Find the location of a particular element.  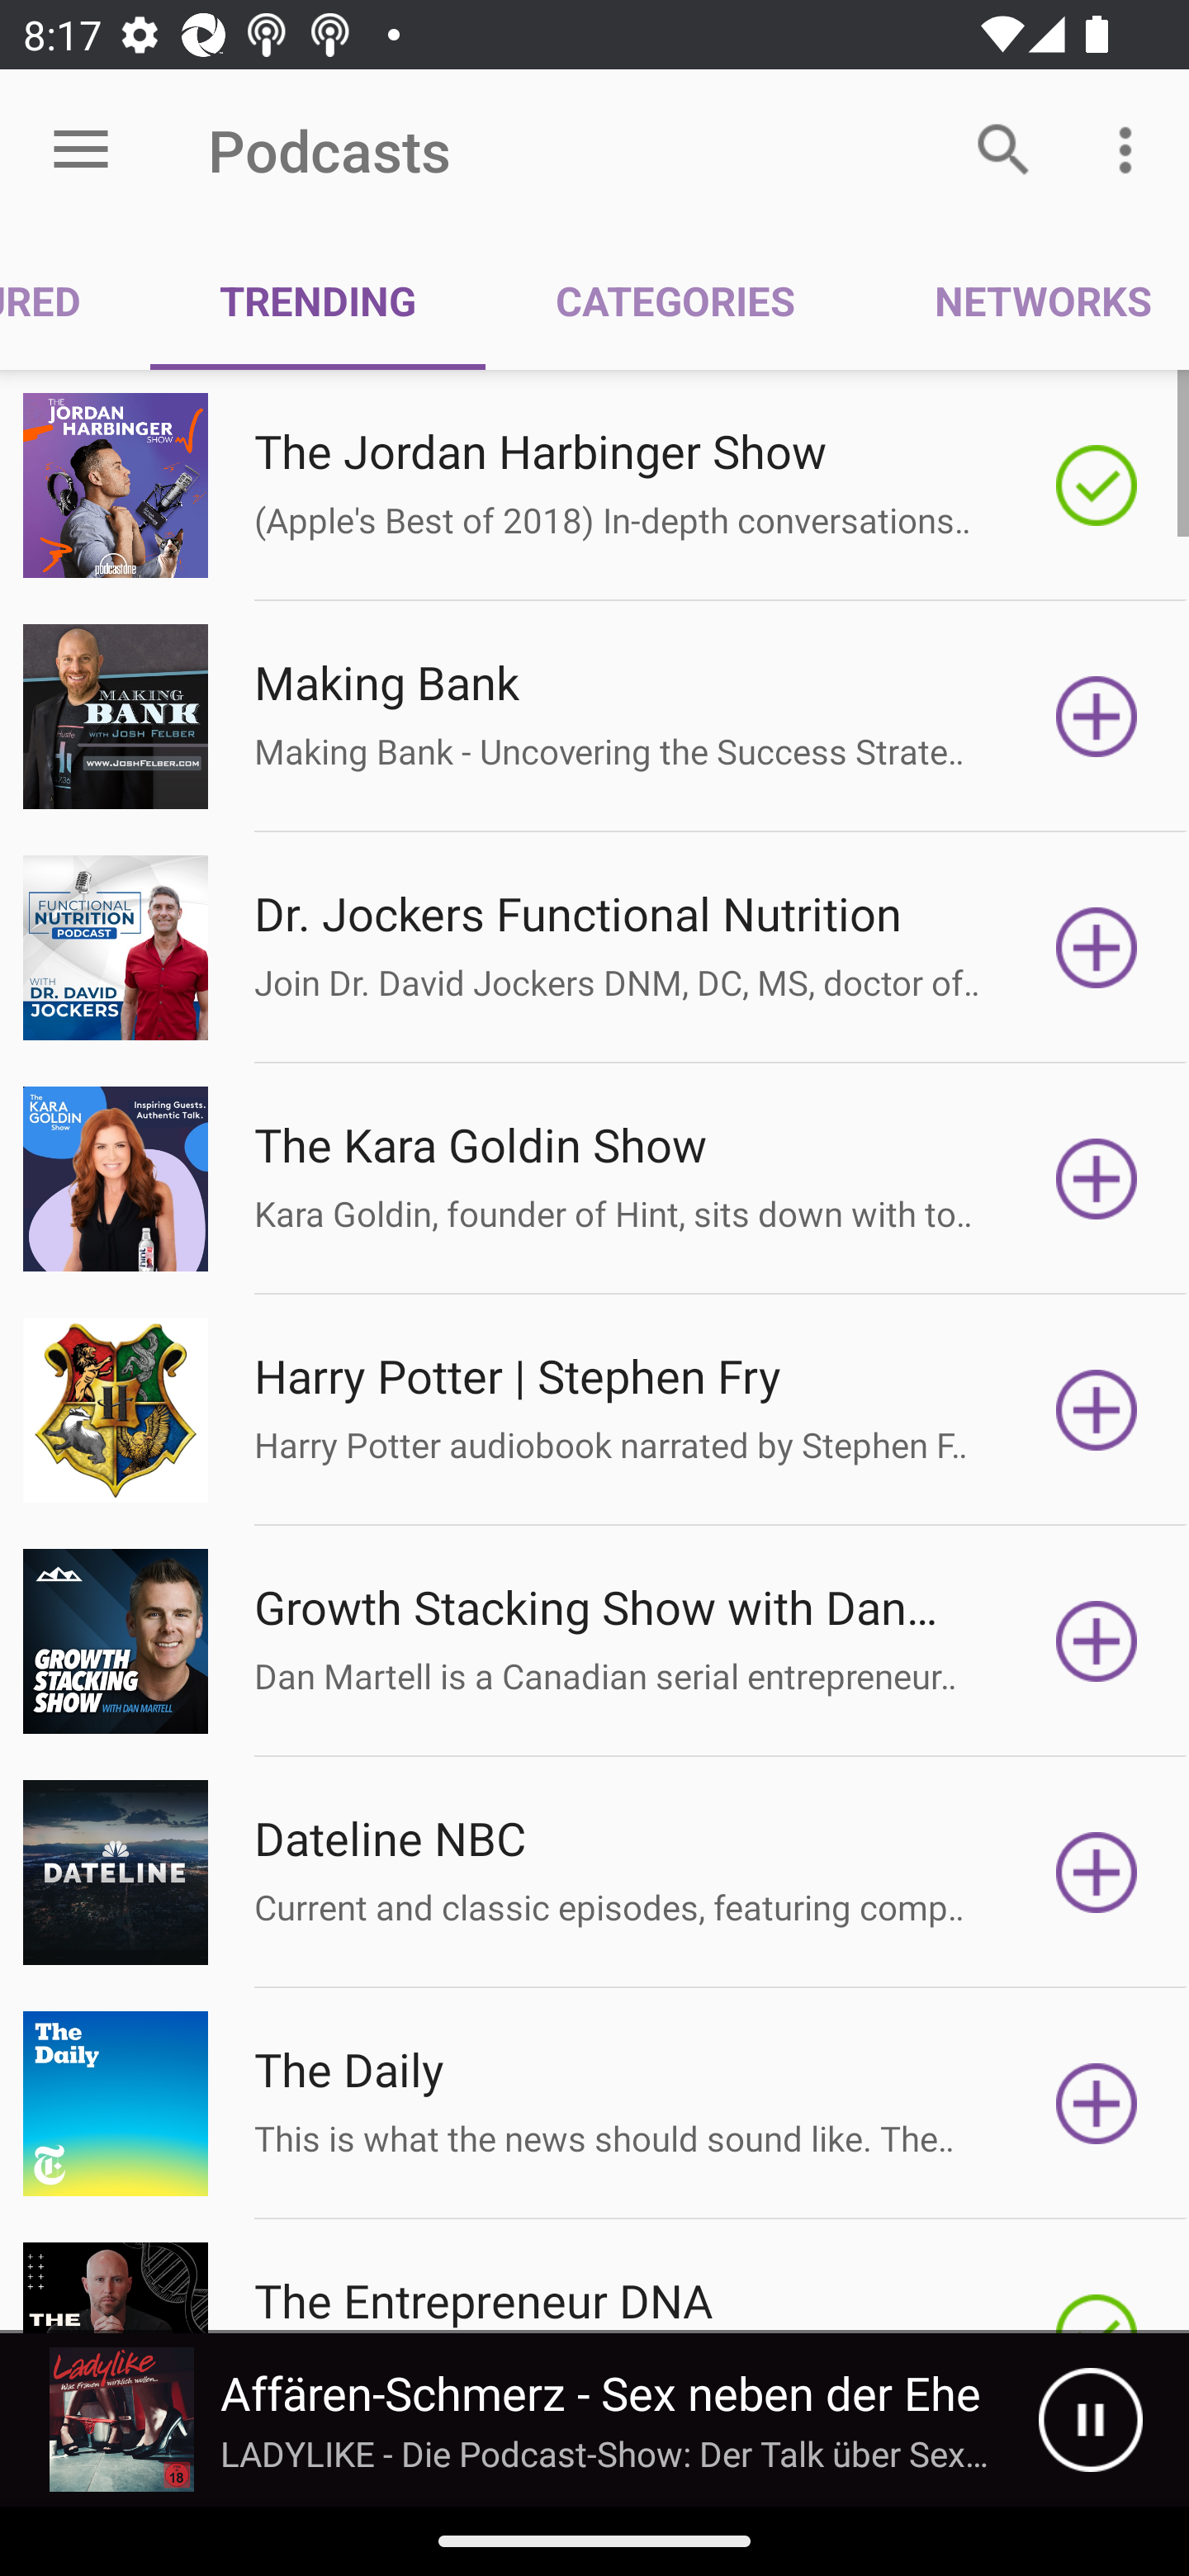

Subscribe is located at coordinates (1097, 1873).